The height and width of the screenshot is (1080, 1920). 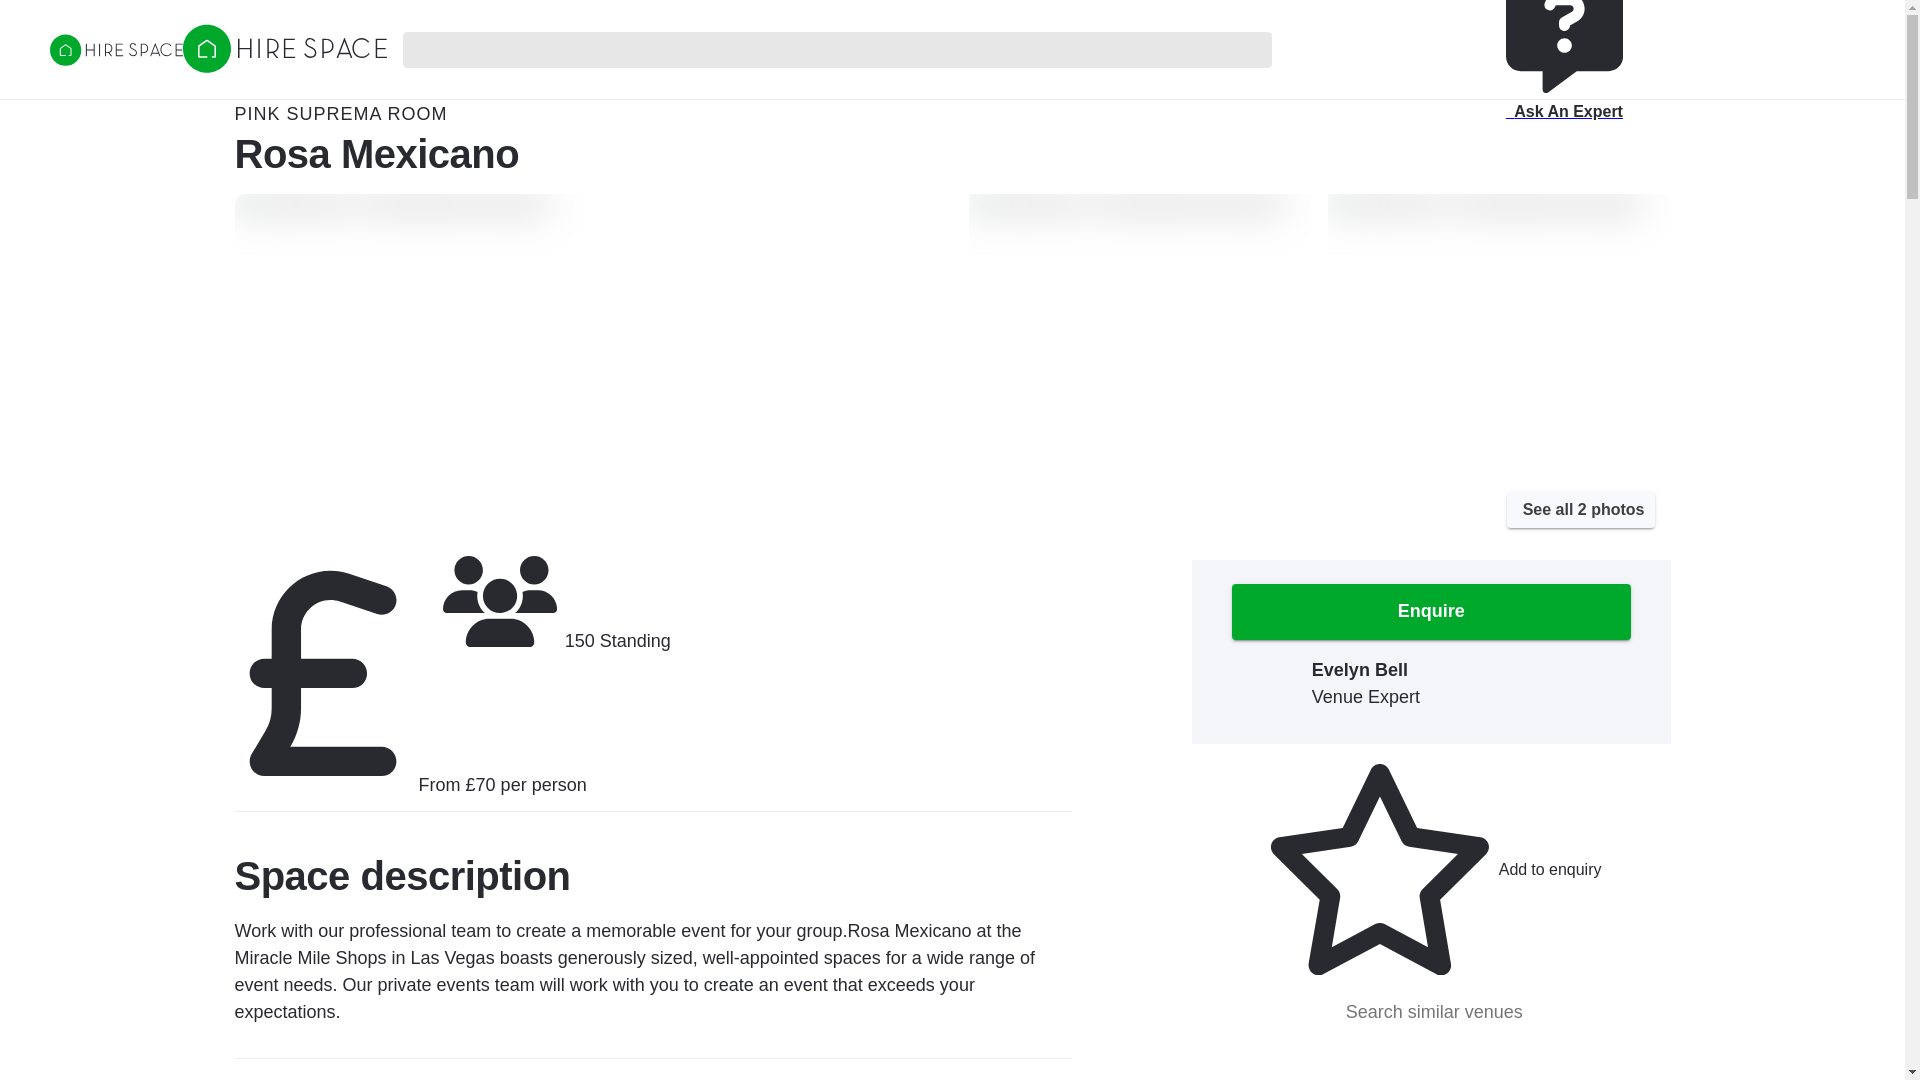 What do you see at coordinates (1435, 8) in the screenshot?
I see `Solutions` at bounding box center [1435, 8].